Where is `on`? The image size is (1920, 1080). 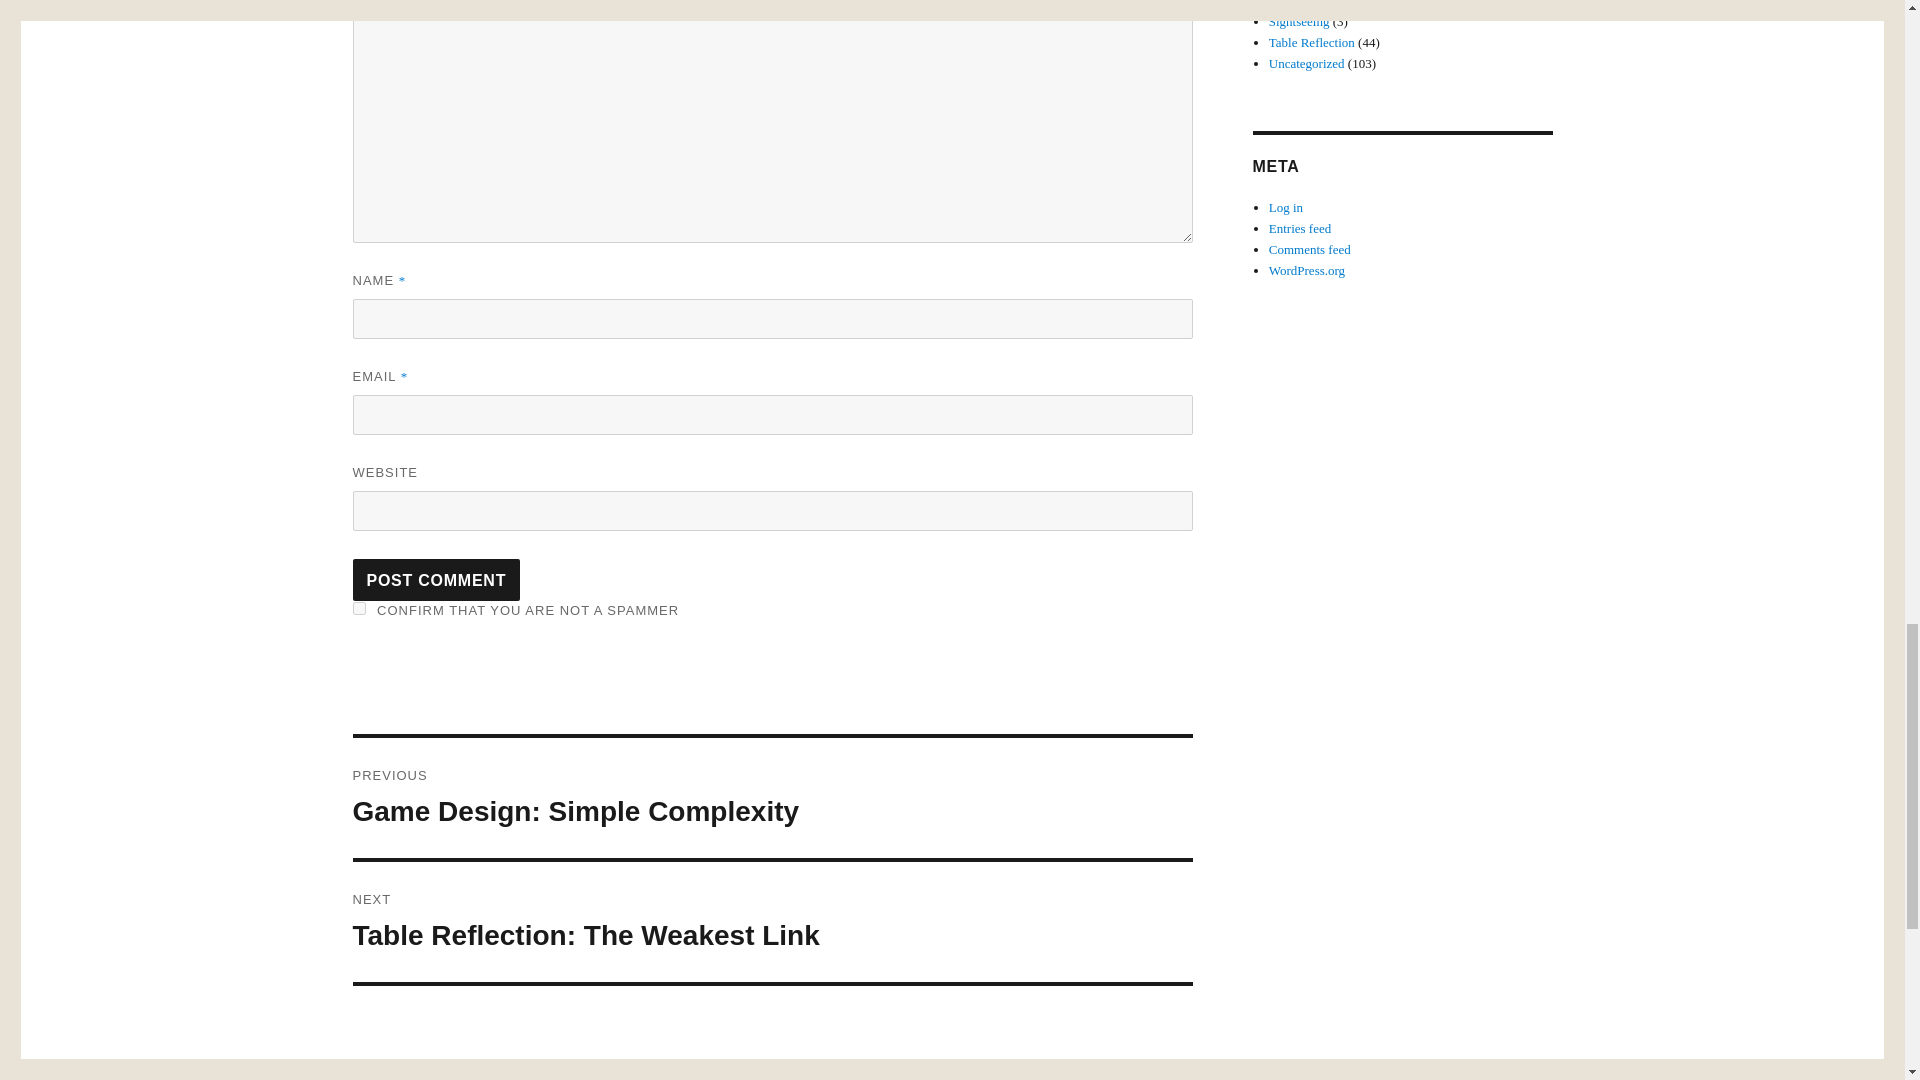 on is located at coordinates (772, 921).